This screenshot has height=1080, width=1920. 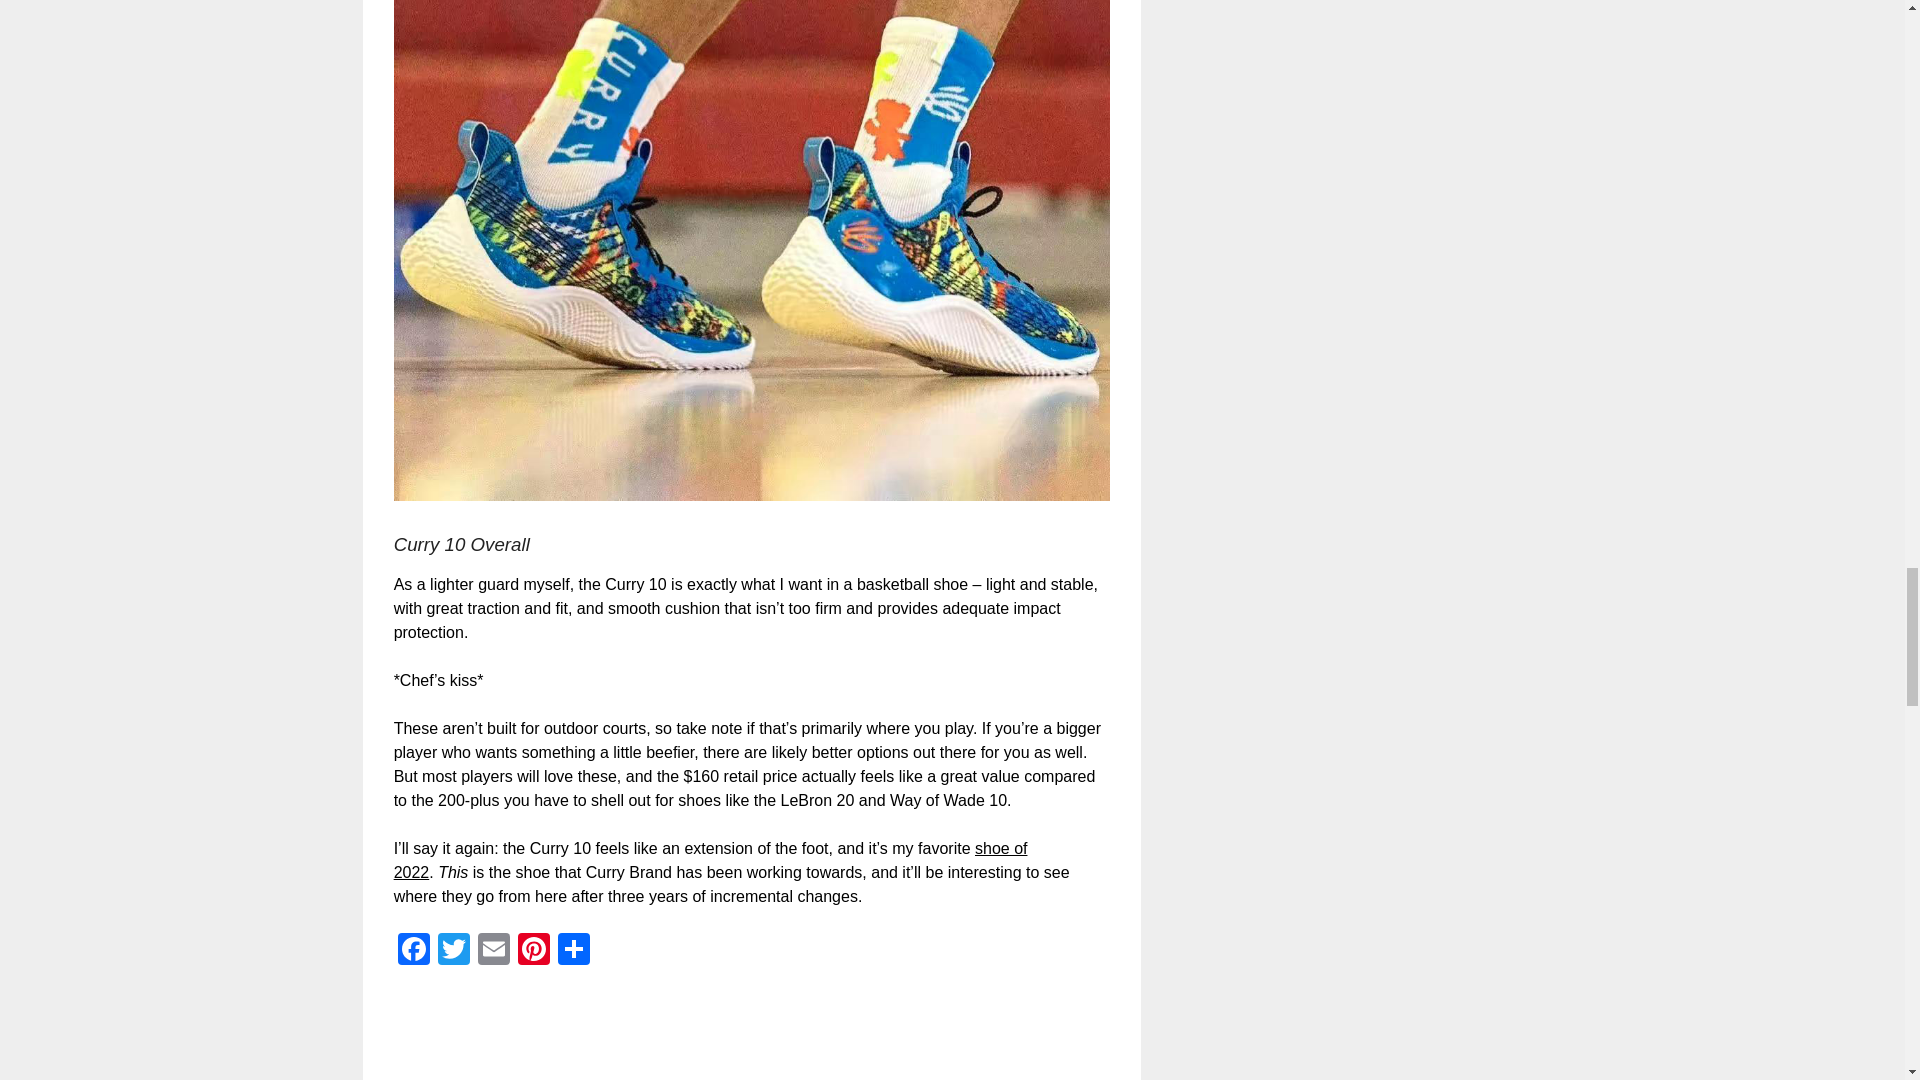 What do you see at coordinates (413, 951) in the screenshot?
I see `Facebook` at bounding box center [413, 951].